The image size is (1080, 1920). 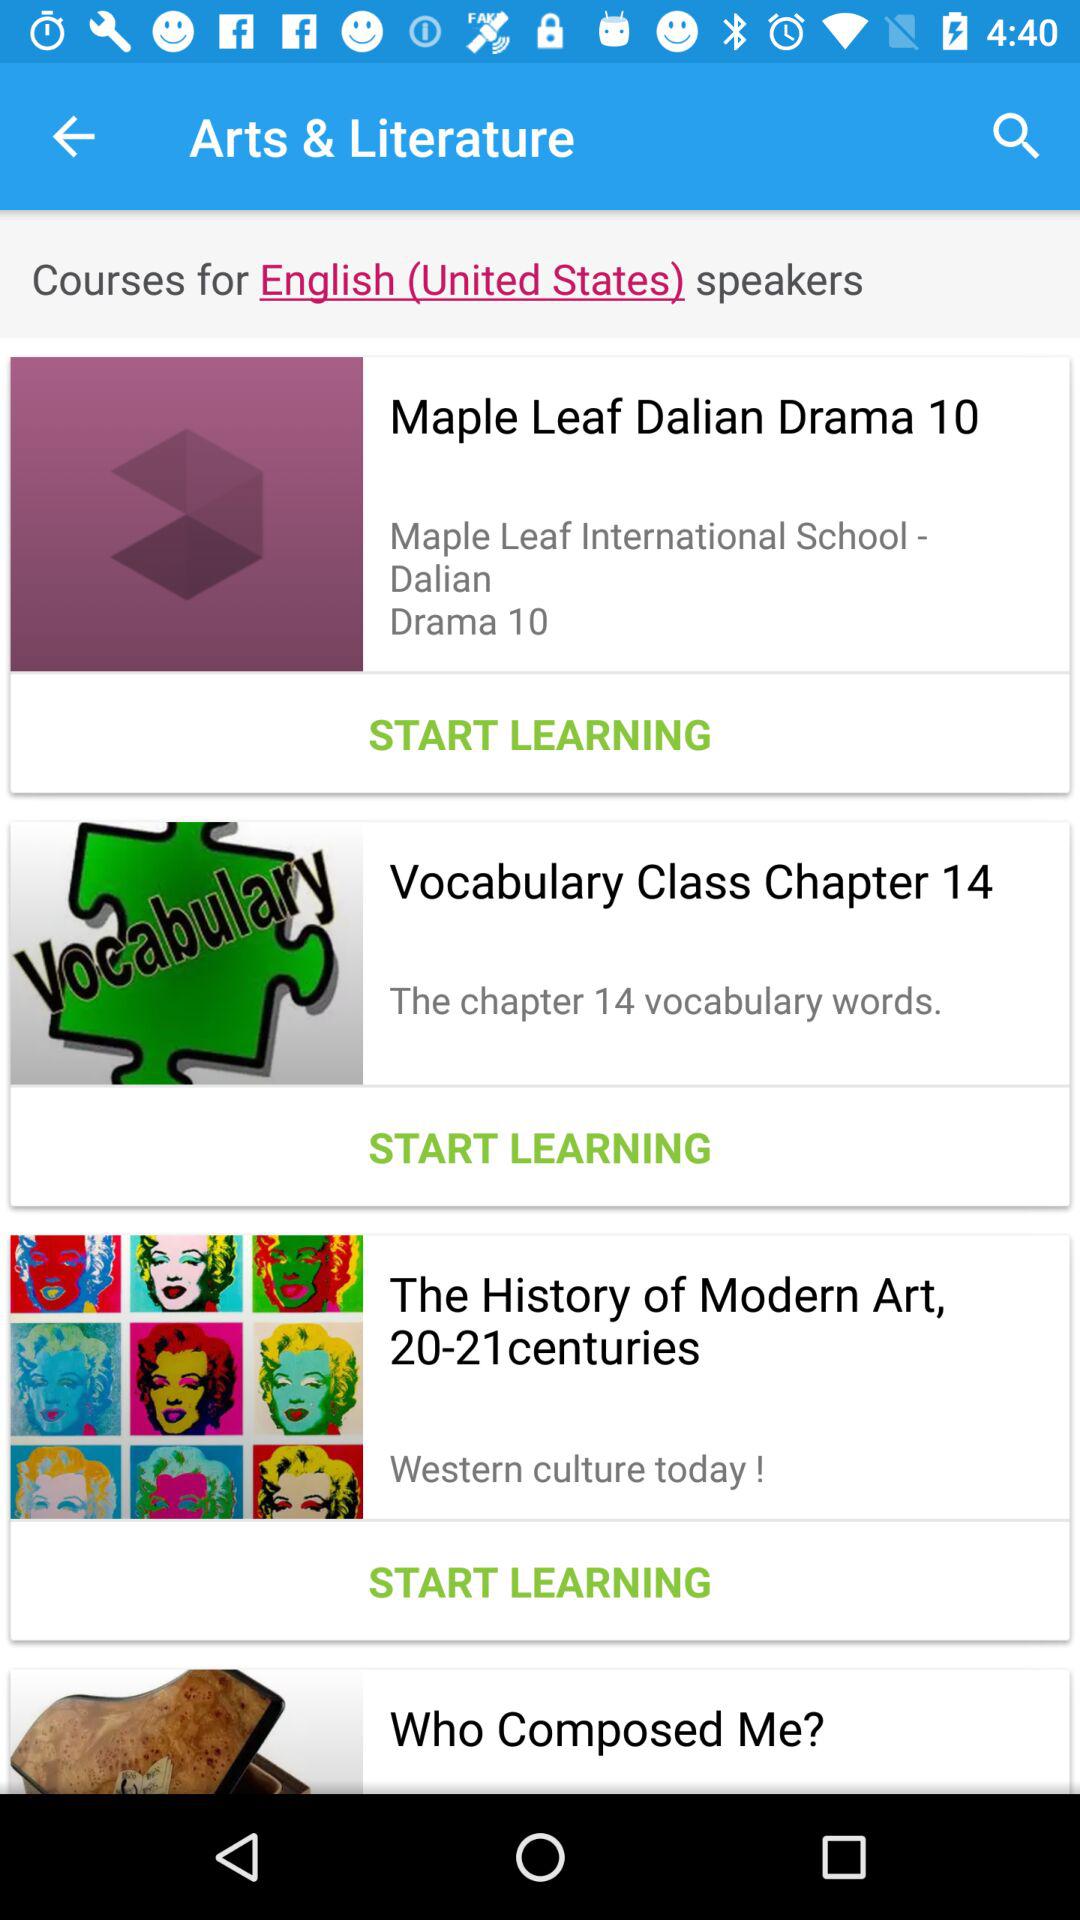 I want to click on tap the courses for english, so click(x=540, y=278).